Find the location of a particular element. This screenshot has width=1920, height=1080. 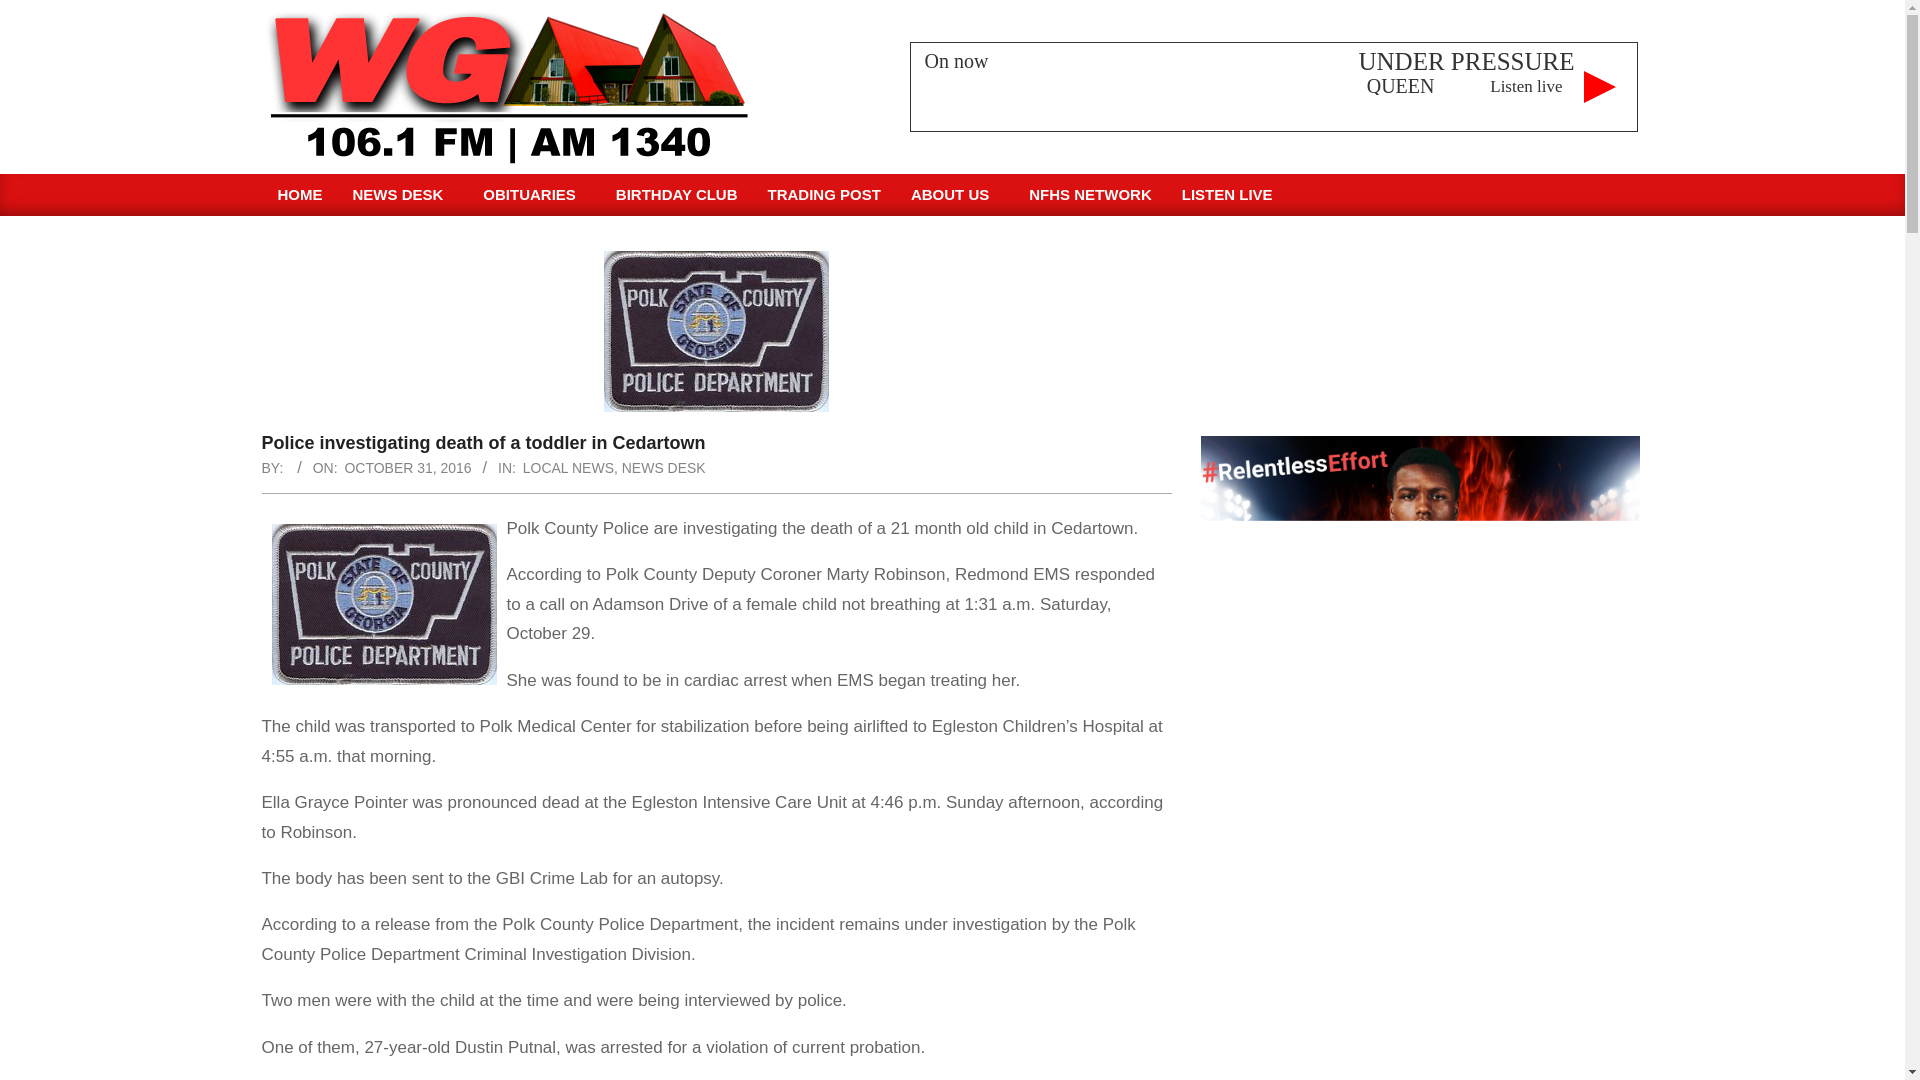

Polk County Police is located at coordinates (384, 604).